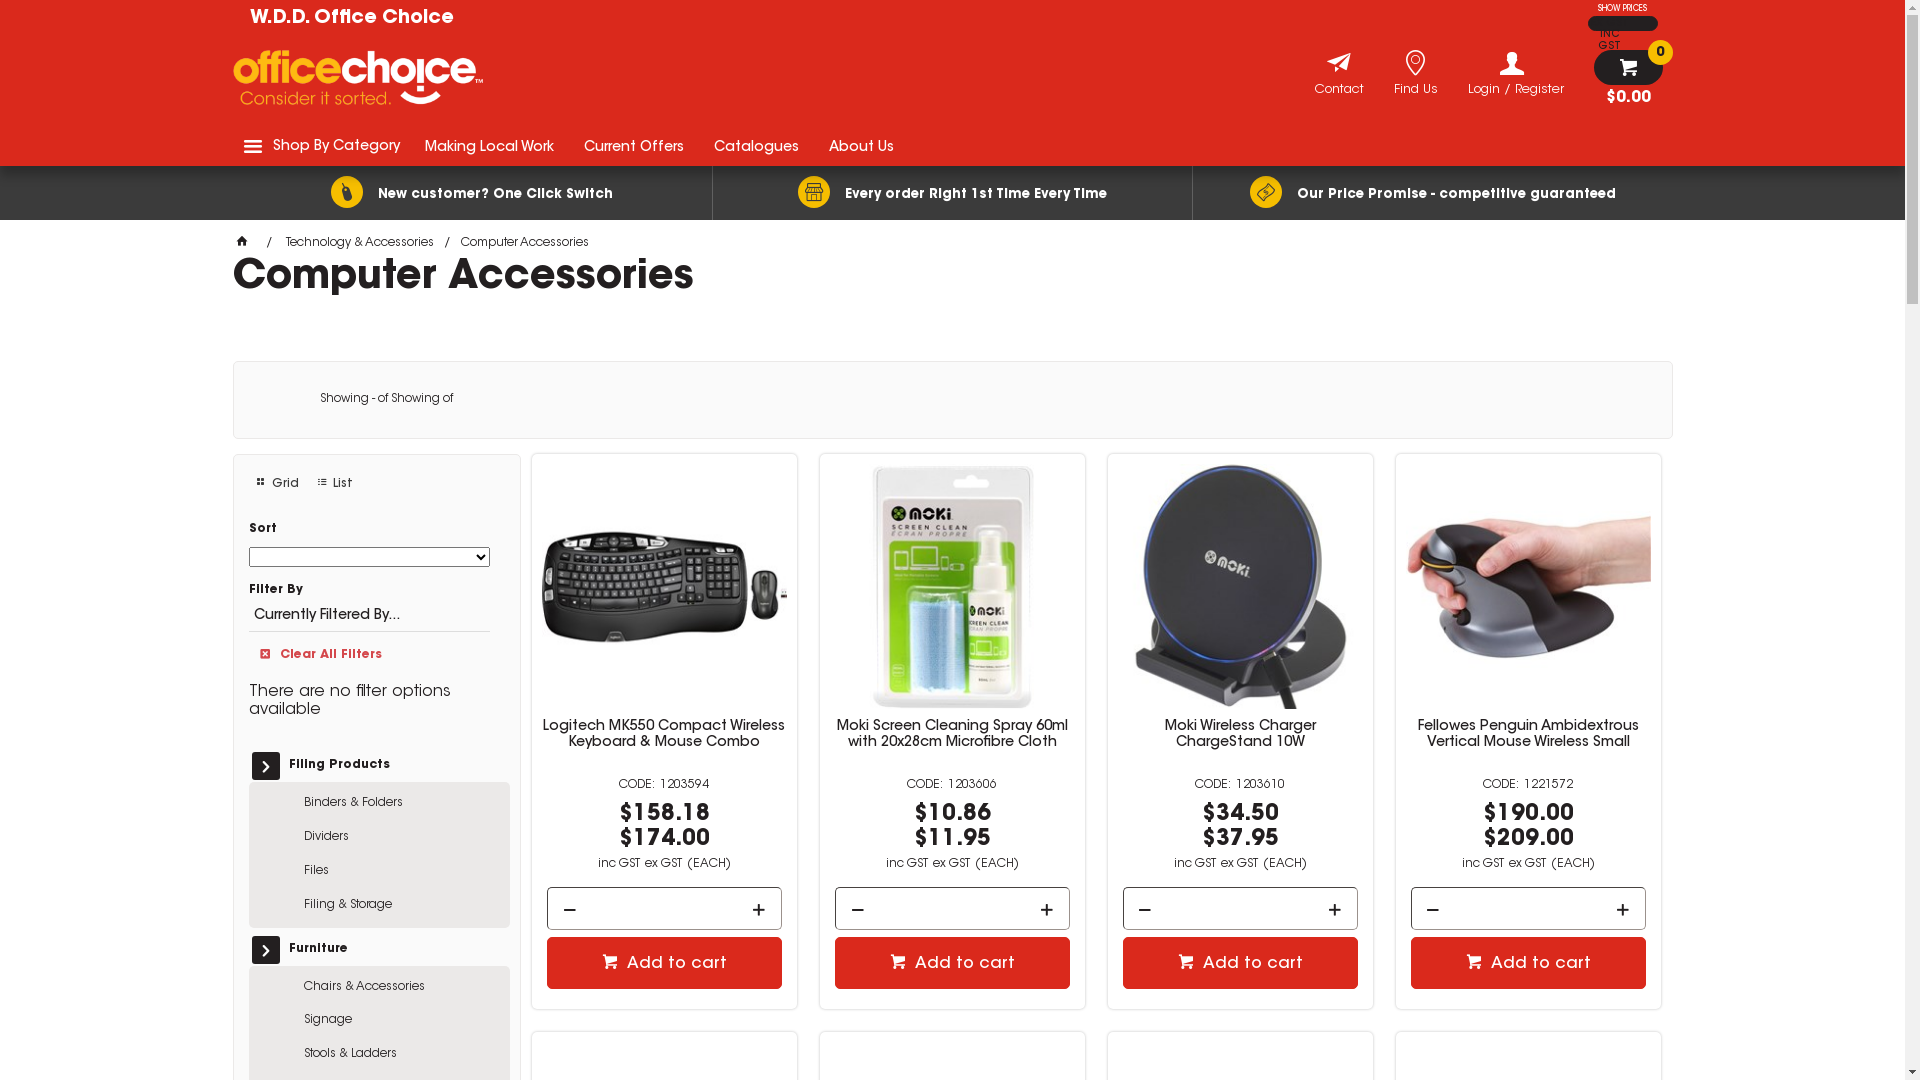 The width and height of the screenshot is (1920, 1080). I want to click on Files, so click(401, 872).